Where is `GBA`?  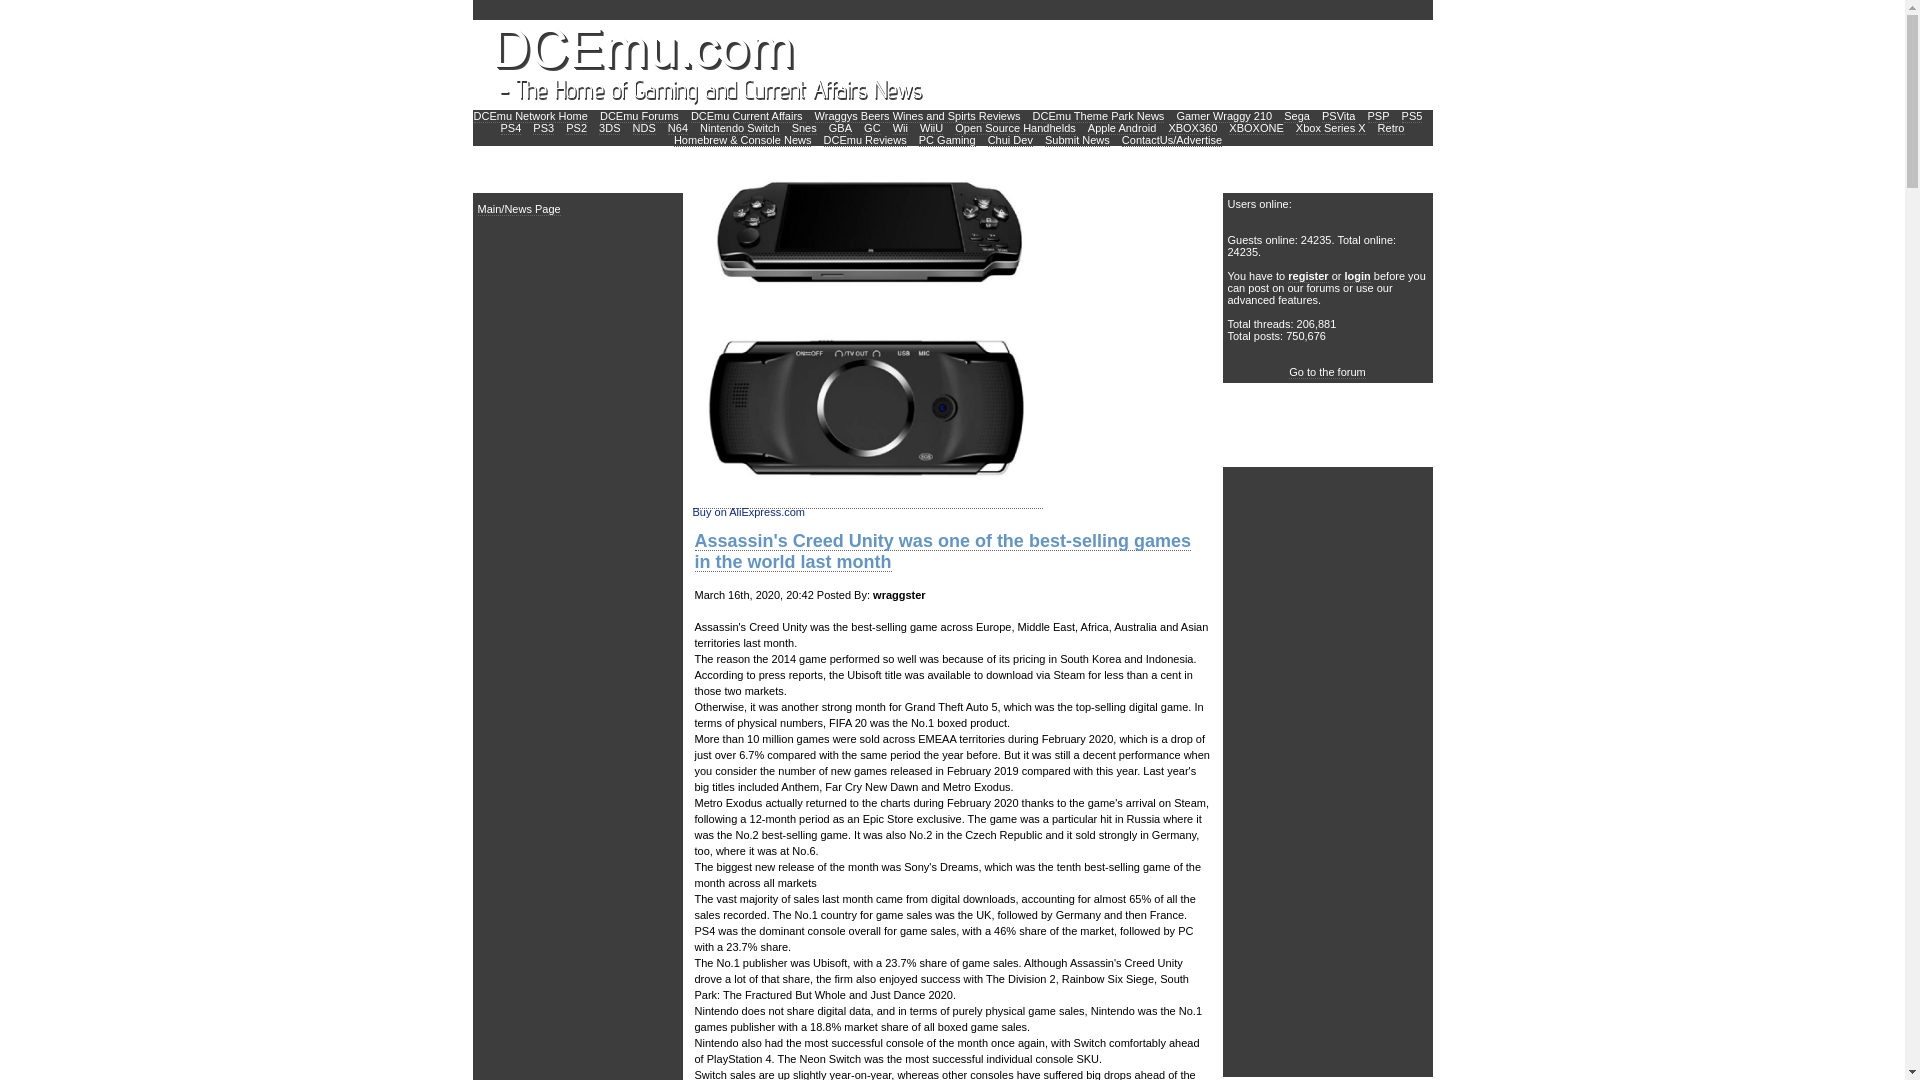 GBA is located at coordinates (840, 128).